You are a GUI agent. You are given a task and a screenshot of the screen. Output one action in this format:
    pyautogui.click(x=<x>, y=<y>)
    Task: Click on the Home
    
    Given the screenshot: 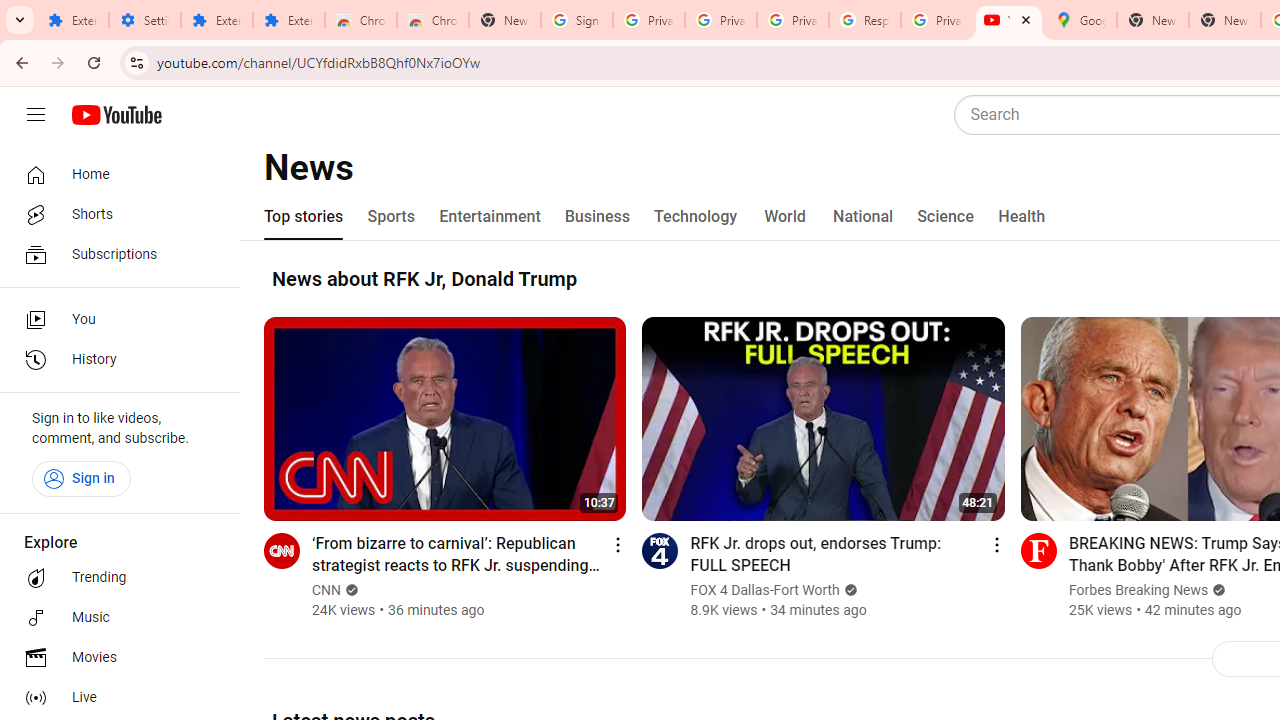 What is the action you would take?
    pyautogui.click(x=114, y=174)
    